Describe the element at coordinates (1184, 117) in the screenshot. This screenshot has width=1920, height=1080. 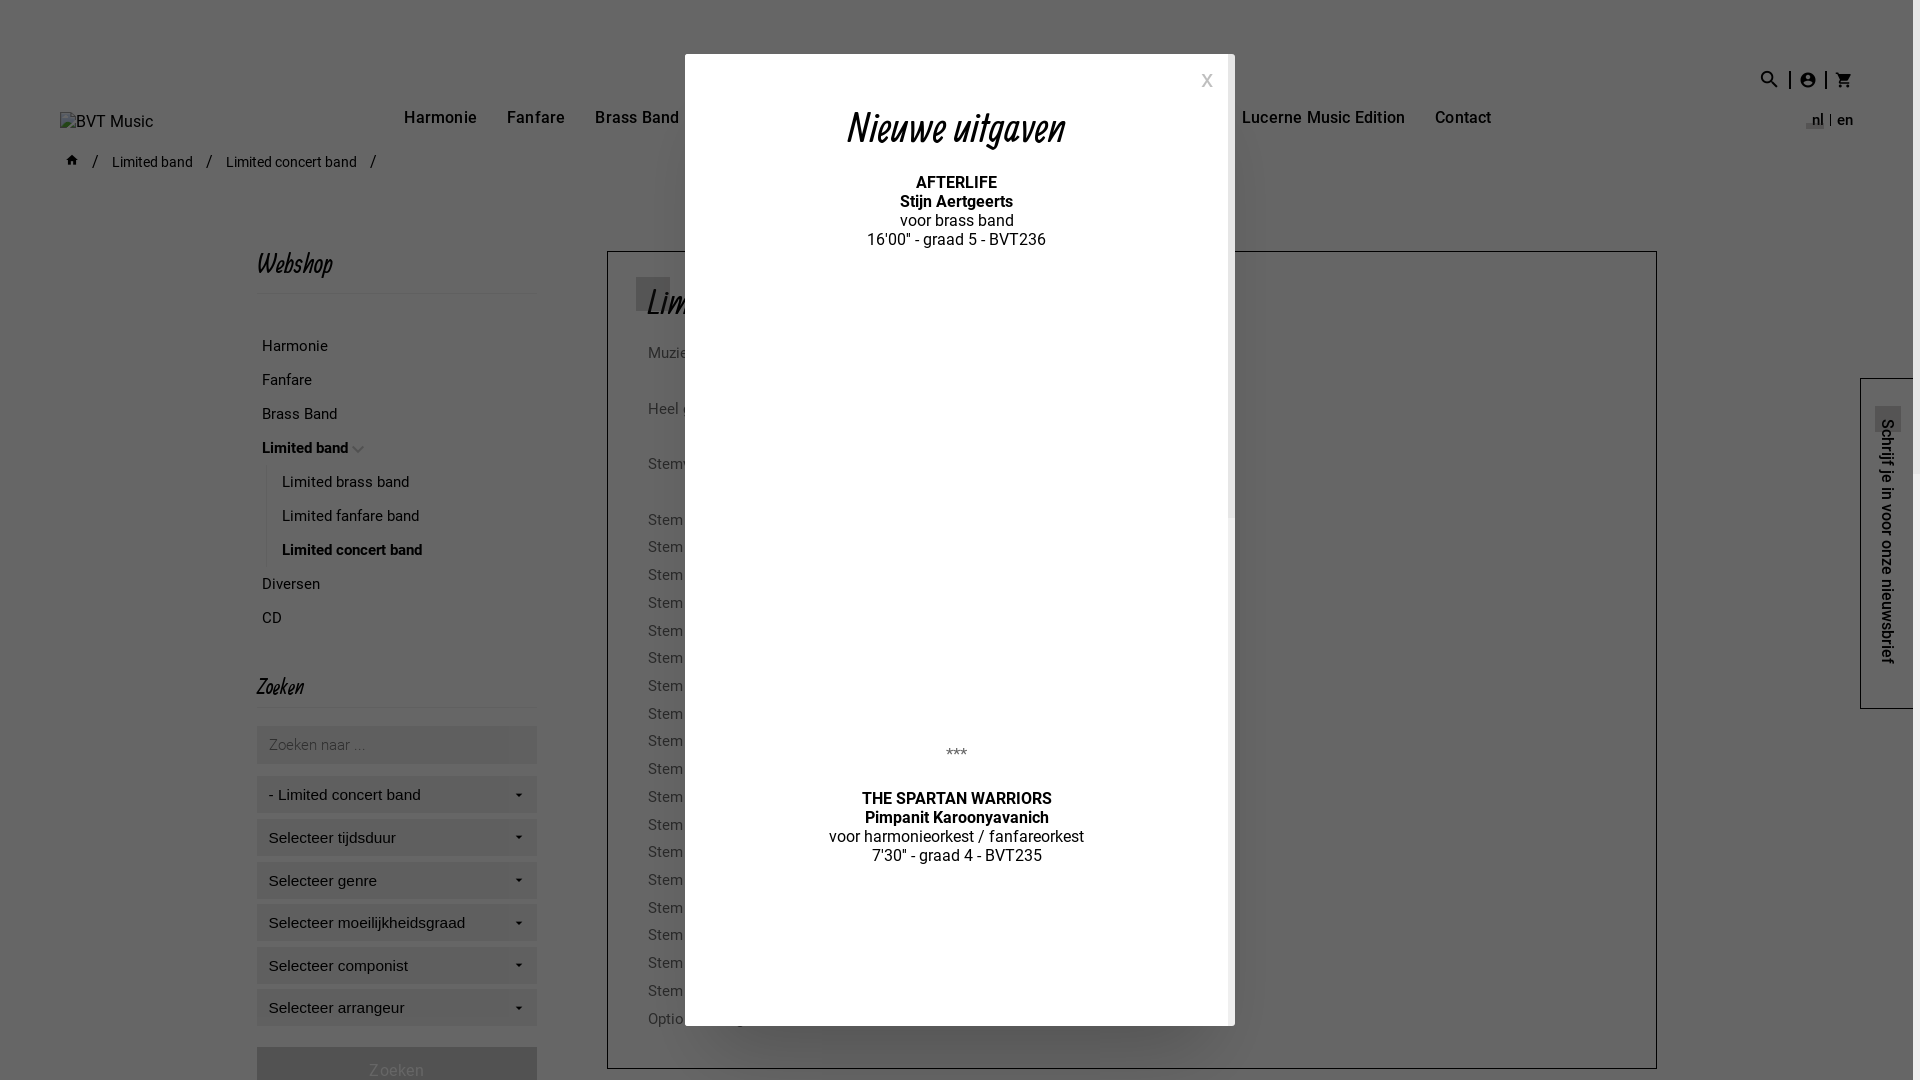
I see `Dealers` at that location.